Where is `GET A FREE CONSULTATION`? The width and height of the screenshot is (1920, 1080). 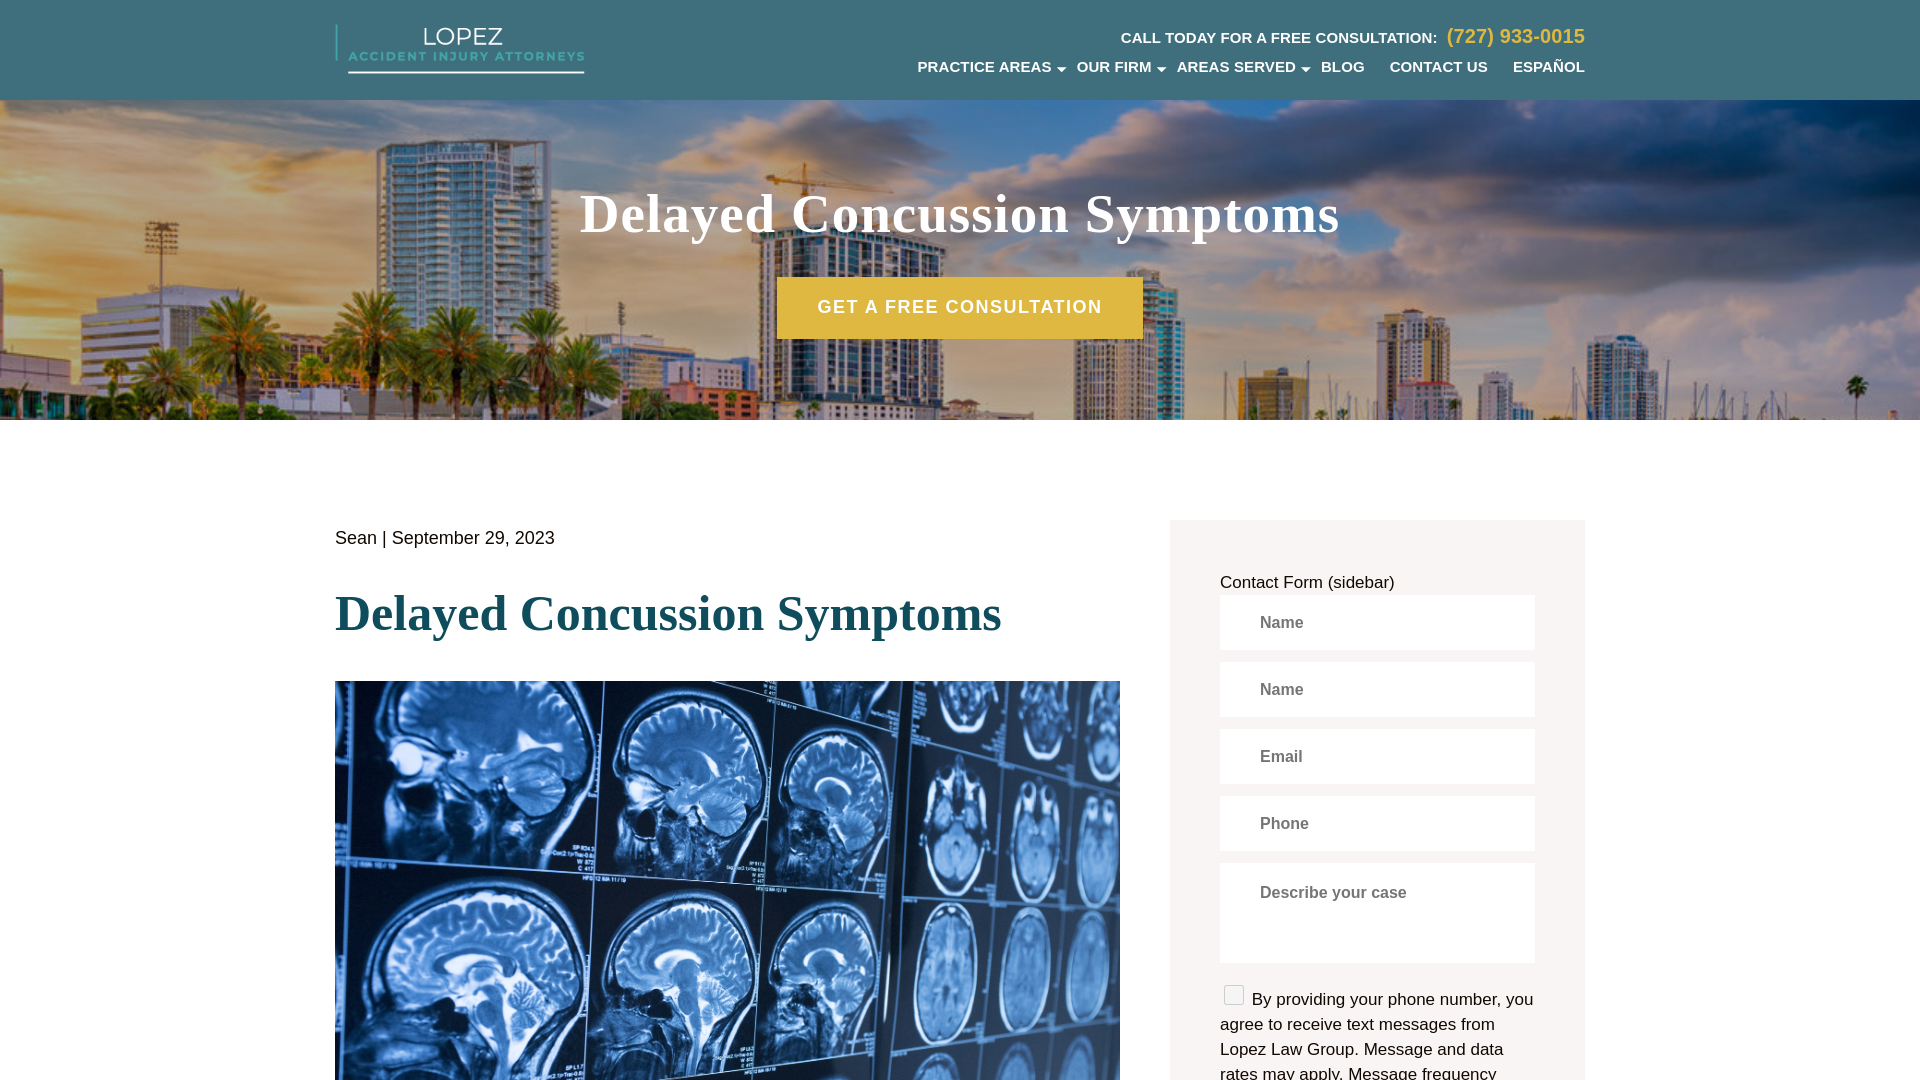
GET A FREE CONSULTATION is located at coordinates (960, 308).